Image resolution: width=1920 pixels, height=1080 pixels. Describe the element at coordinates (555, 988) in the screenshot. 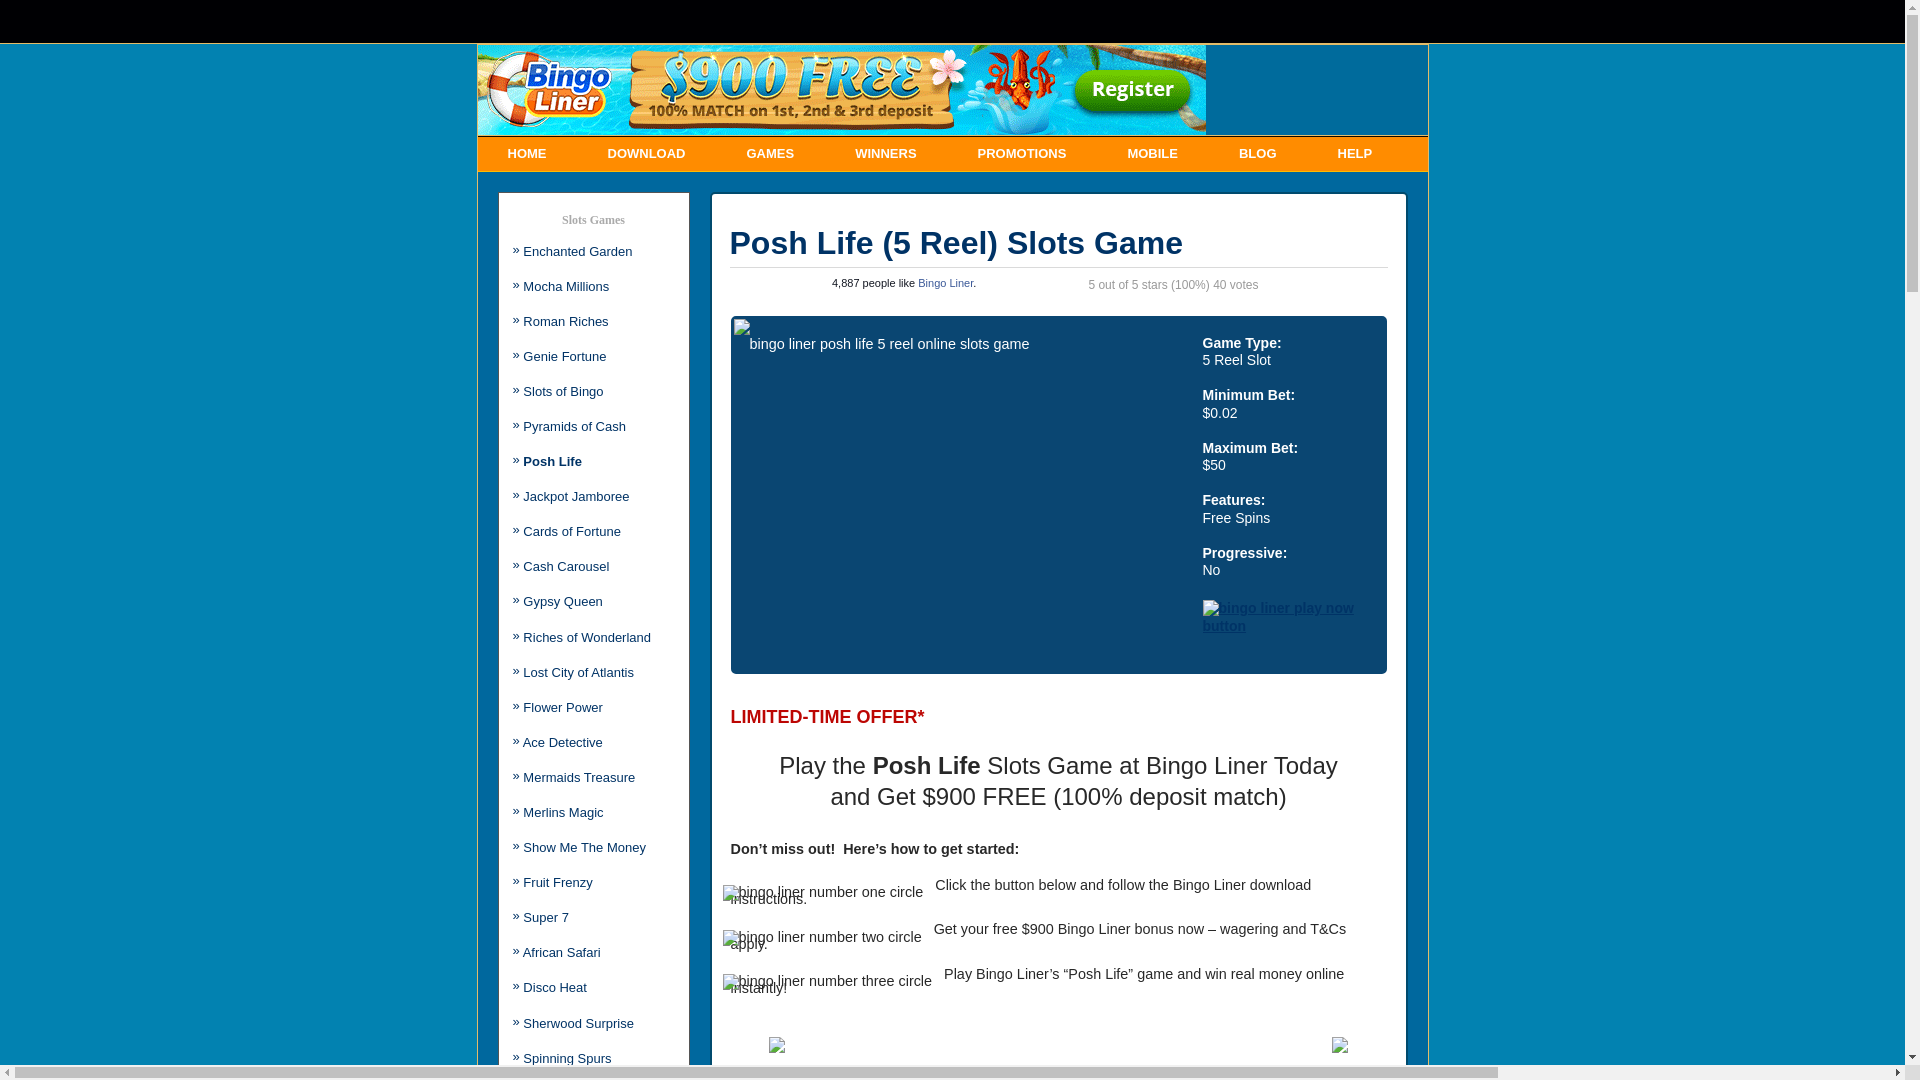

I see `Disco Heat` at that location.